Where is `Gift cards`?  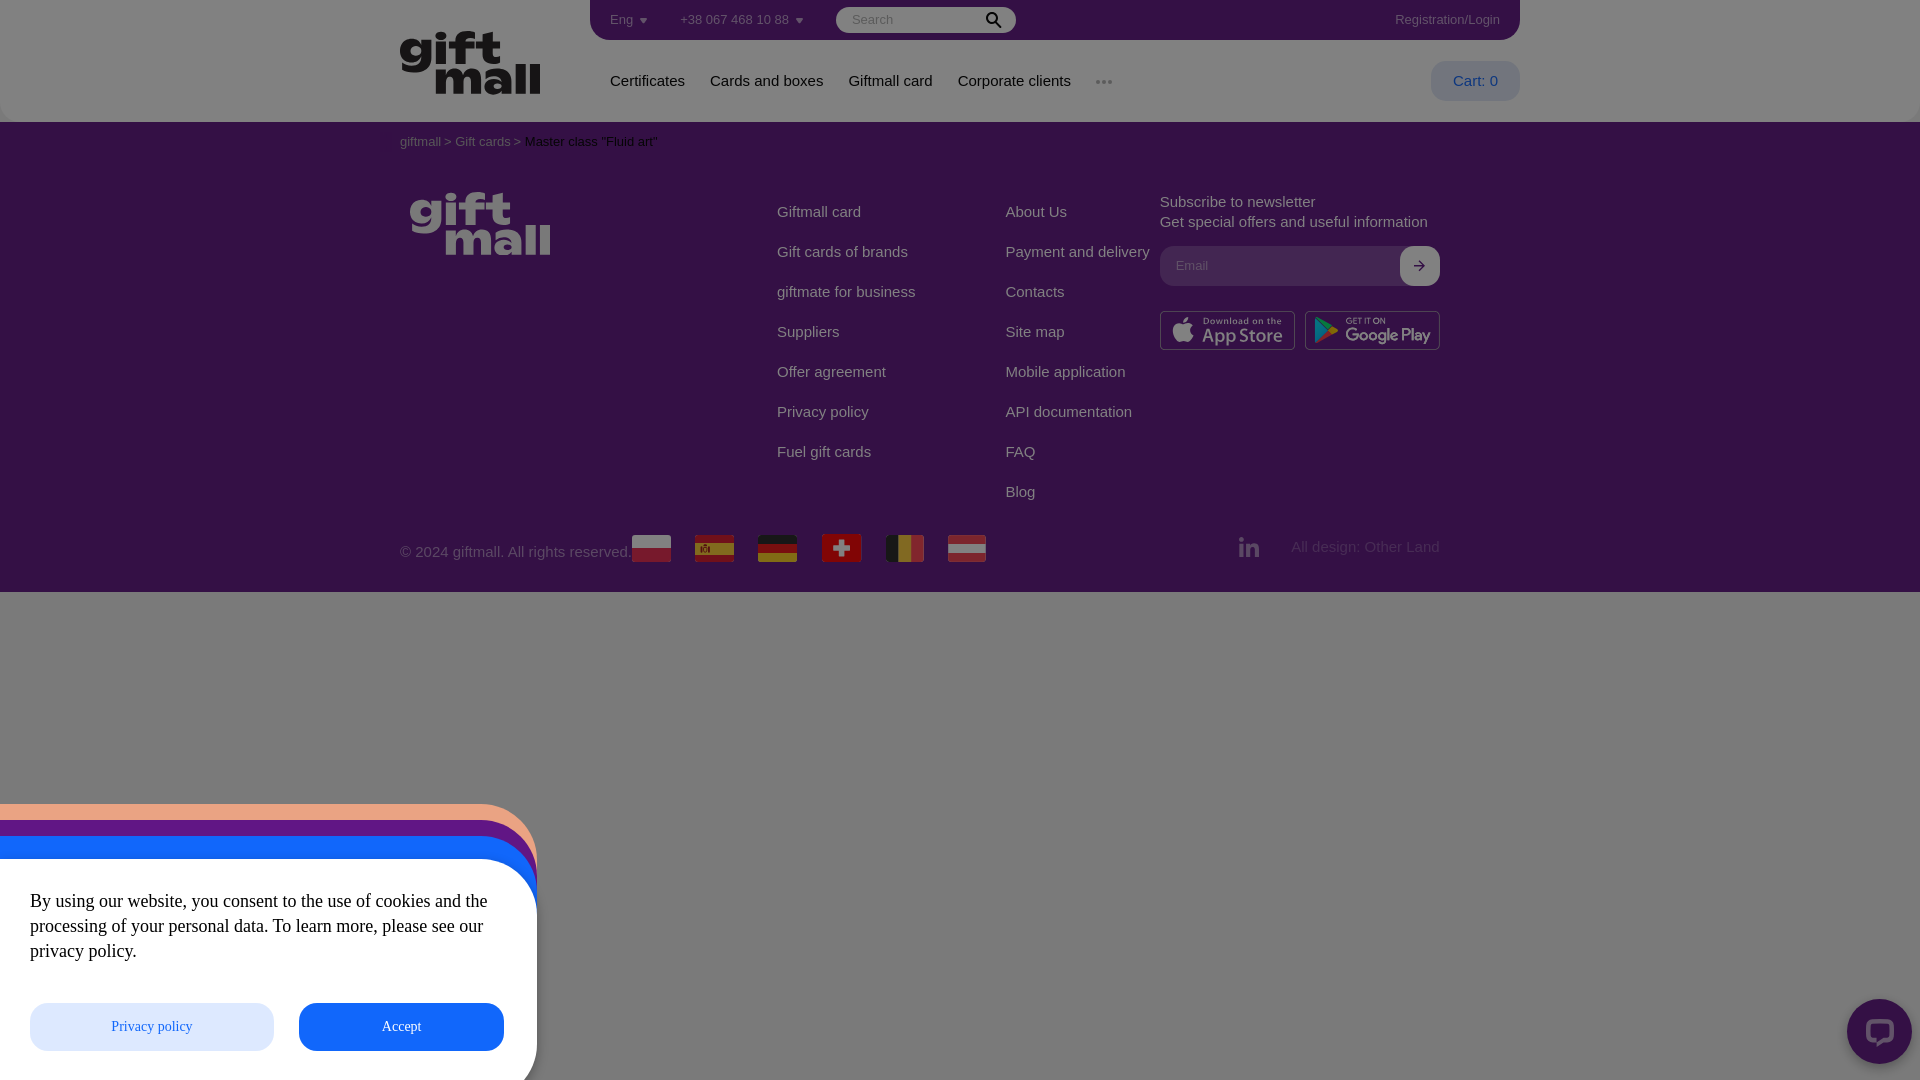 Gift cards is located at coordinates (482, 141).